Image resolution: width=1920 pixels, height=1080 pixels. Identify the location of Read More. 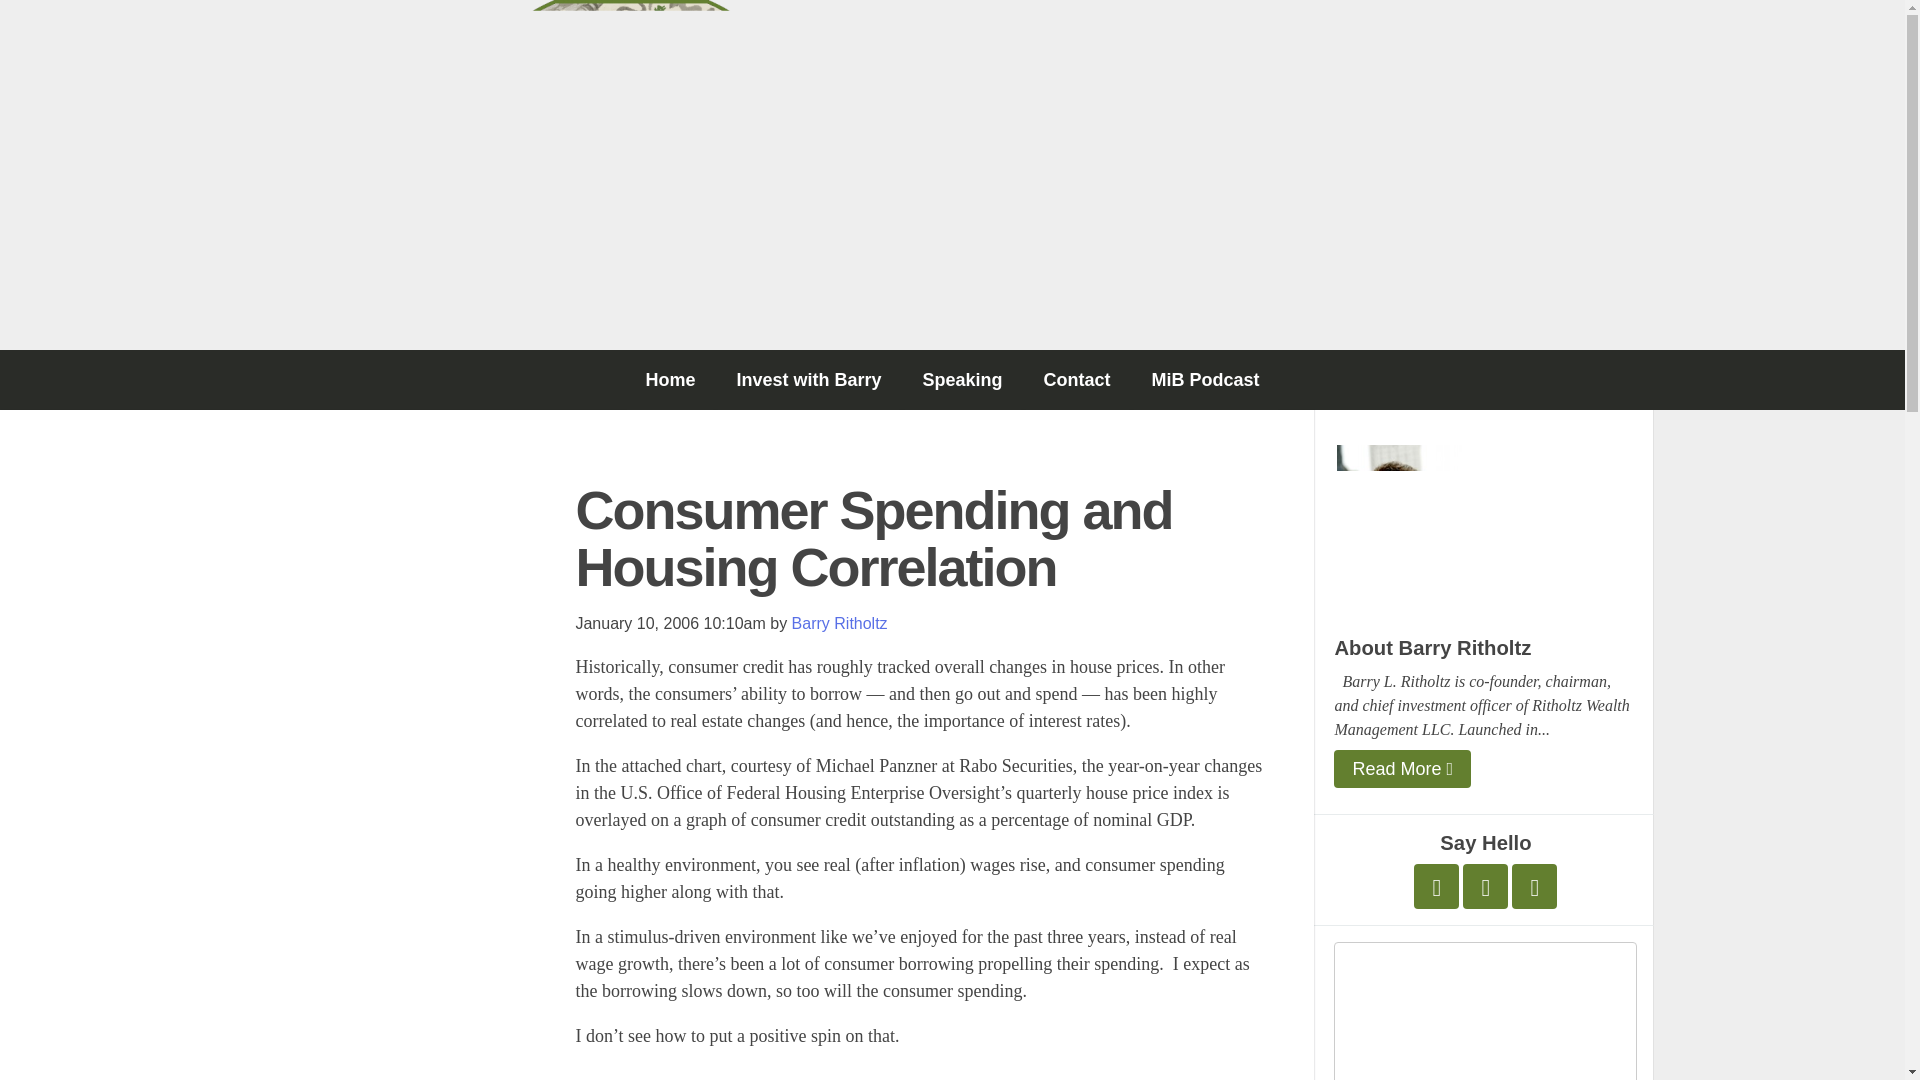
(1402, 768).